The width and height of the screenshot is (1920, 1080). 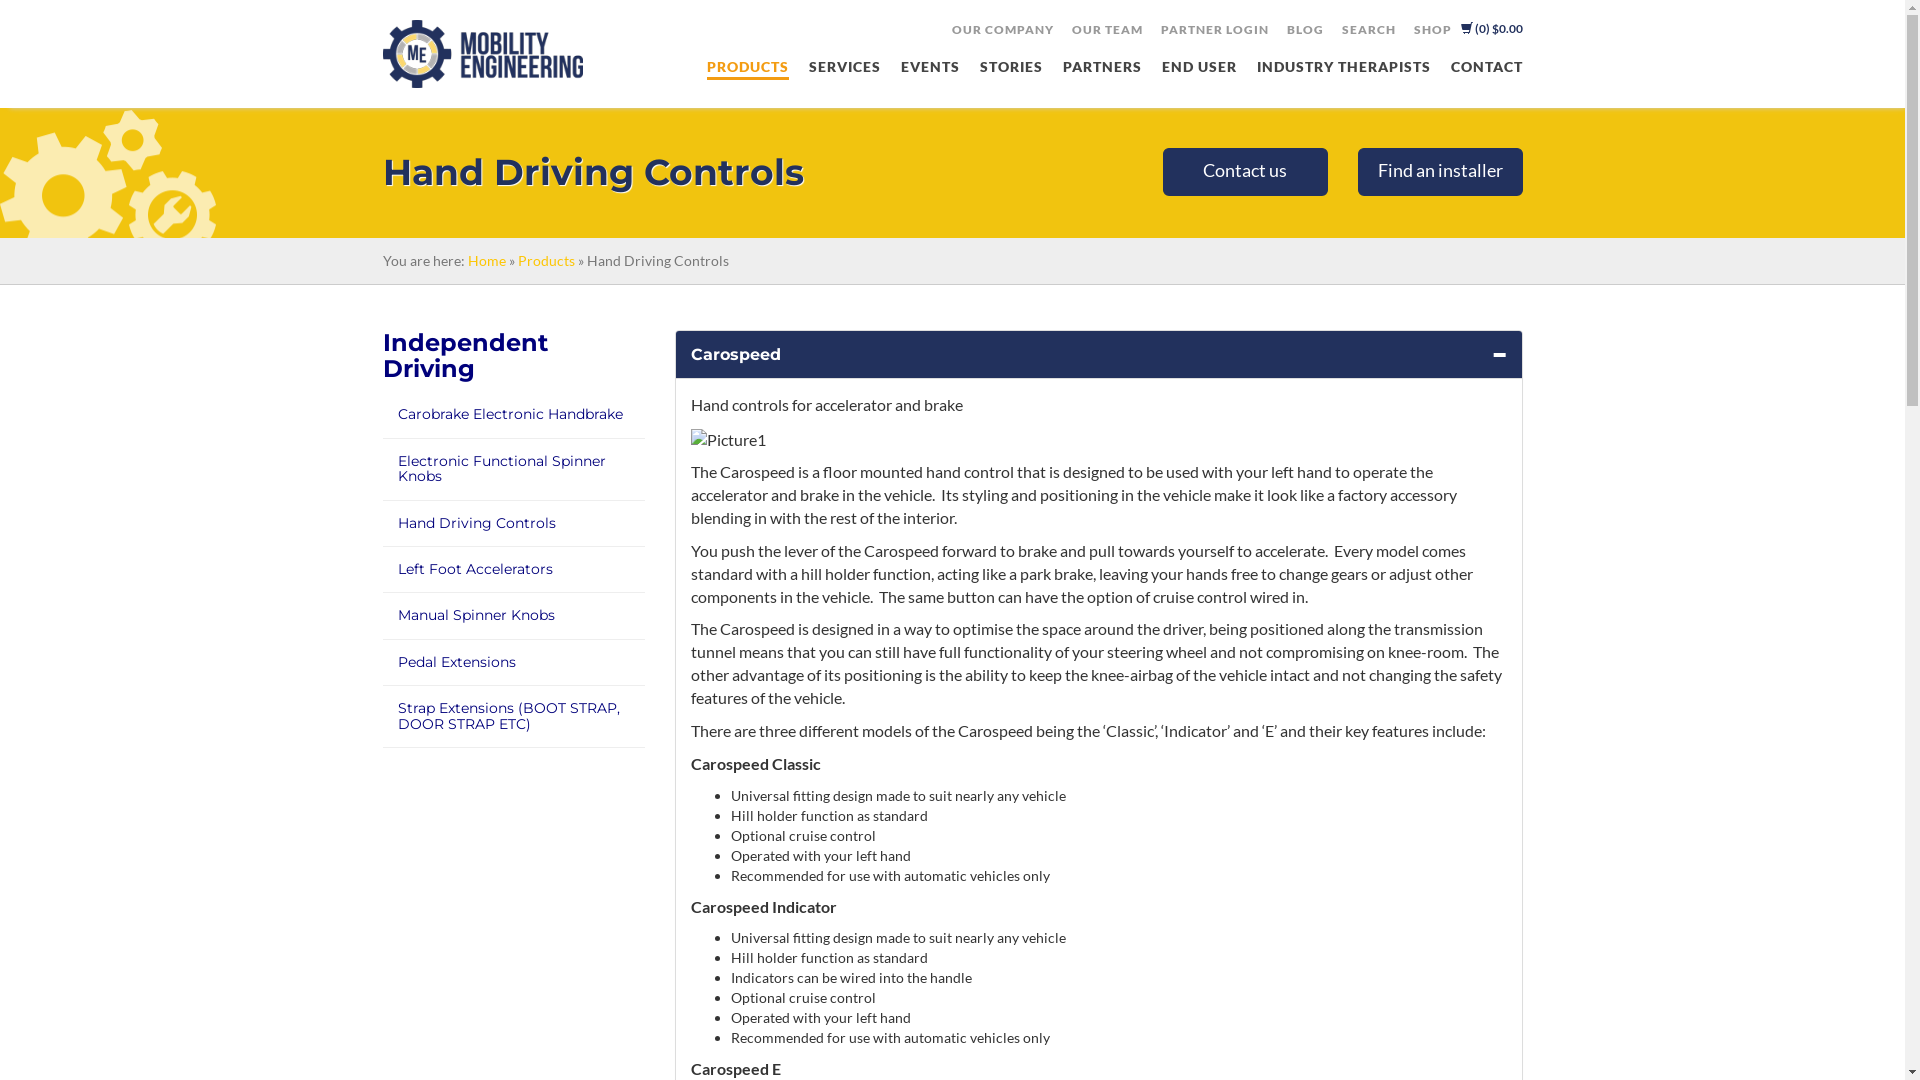 I want to click on Contact us, so click(x=1244, y=172).